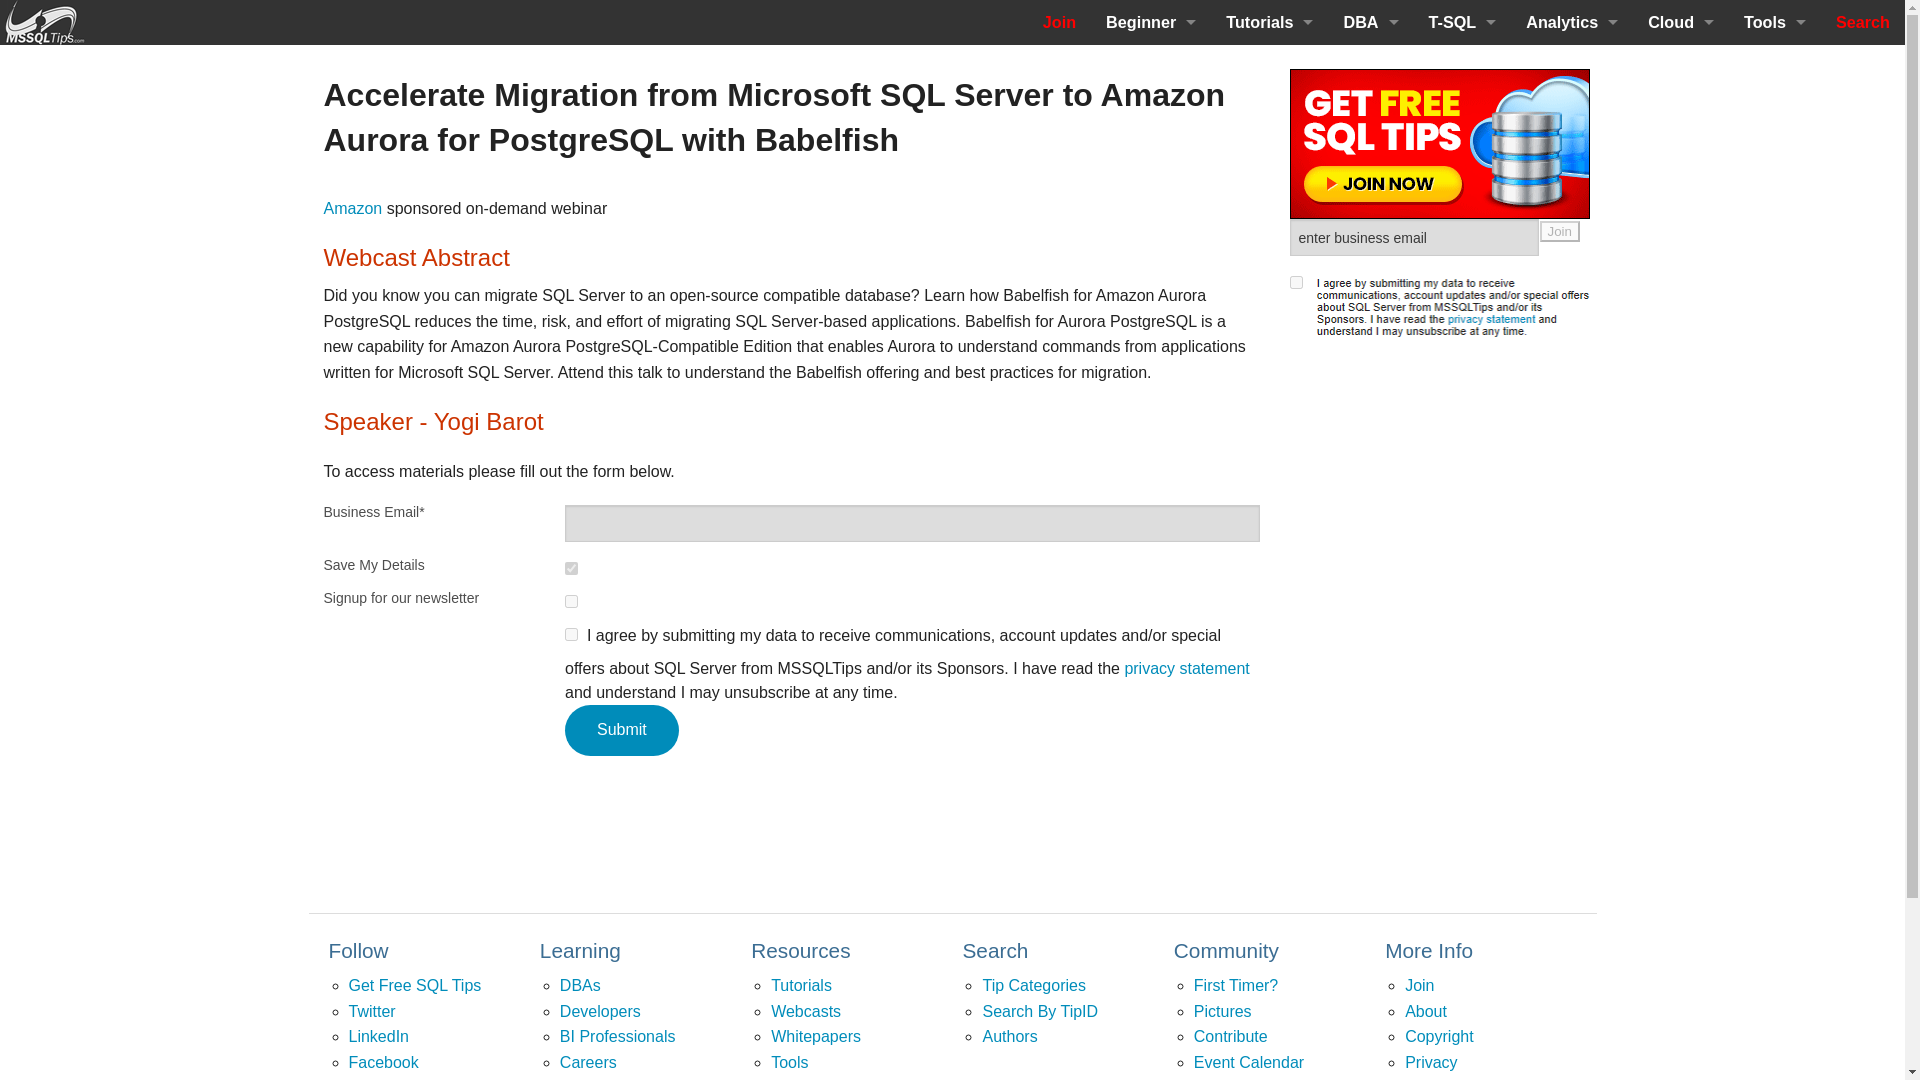  What do you see at coordinates (1150, 158) in the screenshot?
I see `SQL Server Concepts` at bounding box center [1150, 158].